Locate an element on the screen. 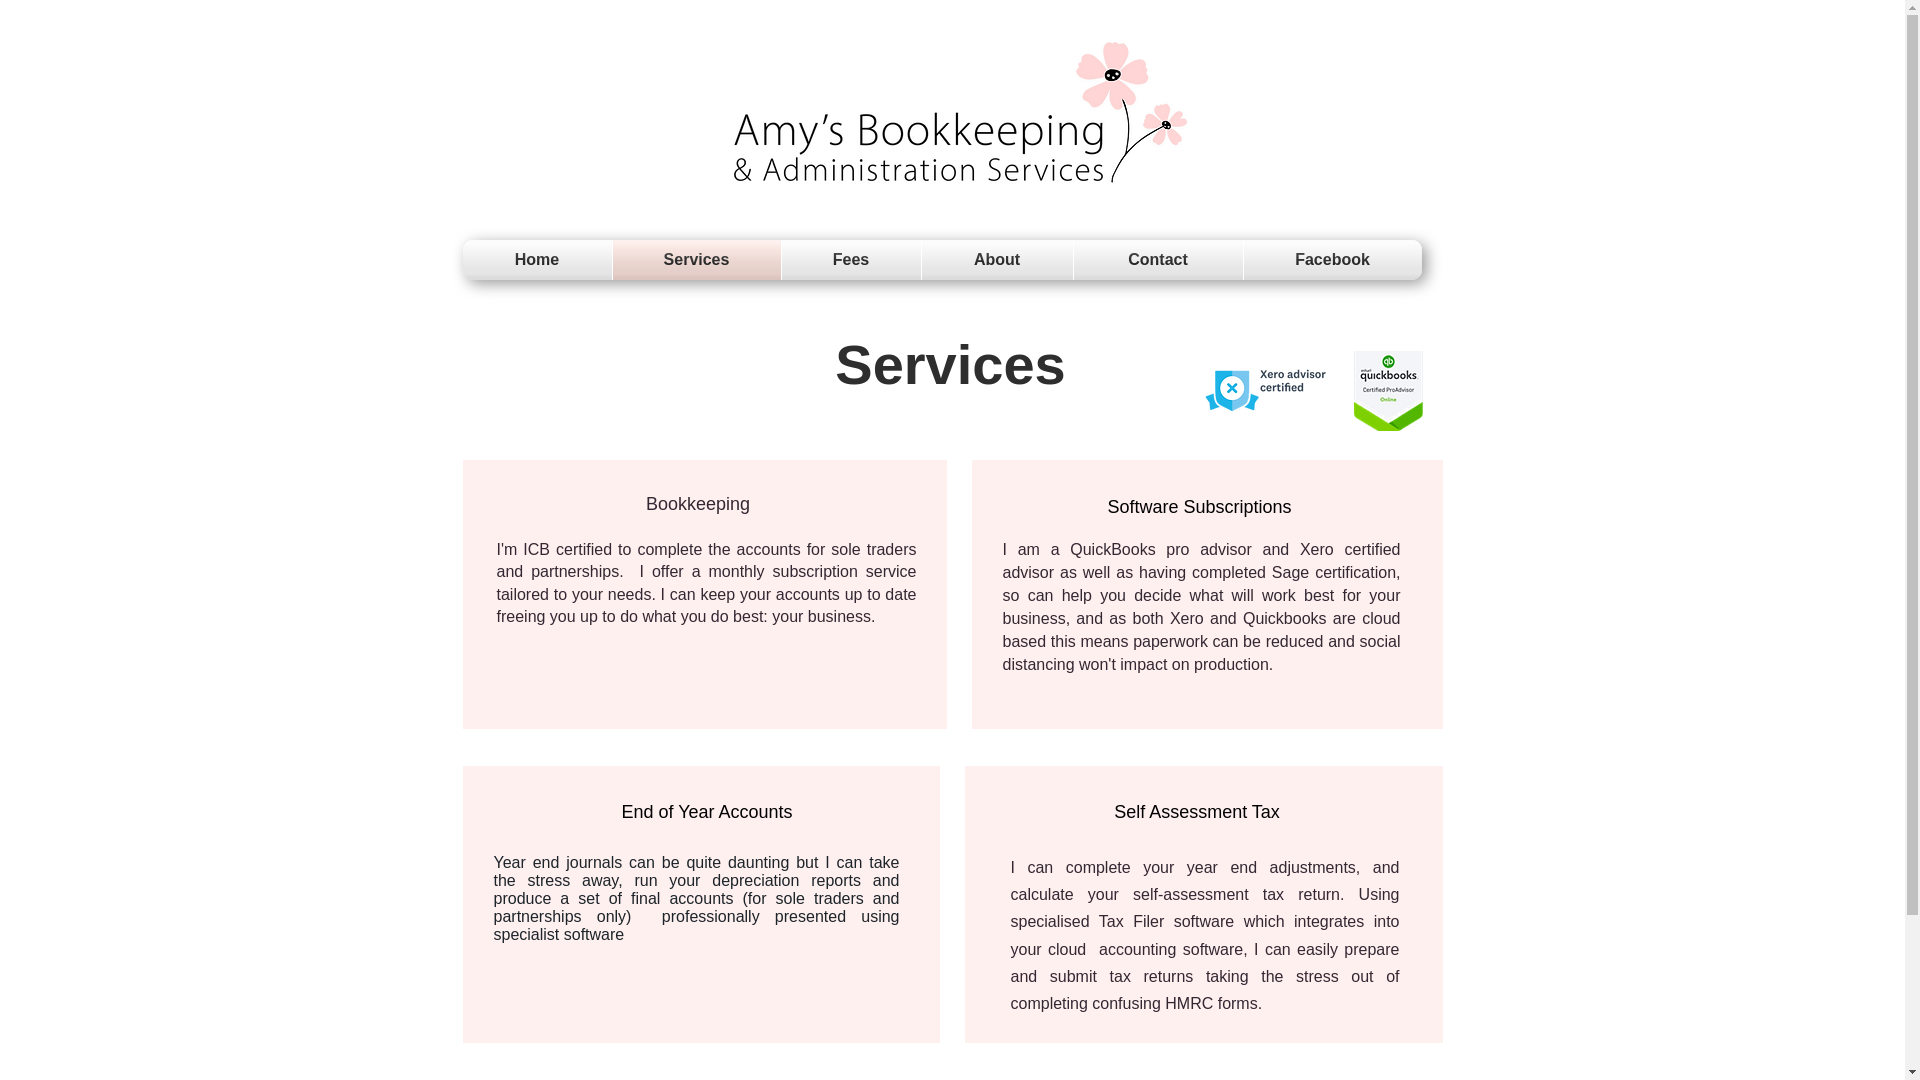 The width and height of the screenshot is (1920, 1080). Contact is located at coordinates (1158, 259).